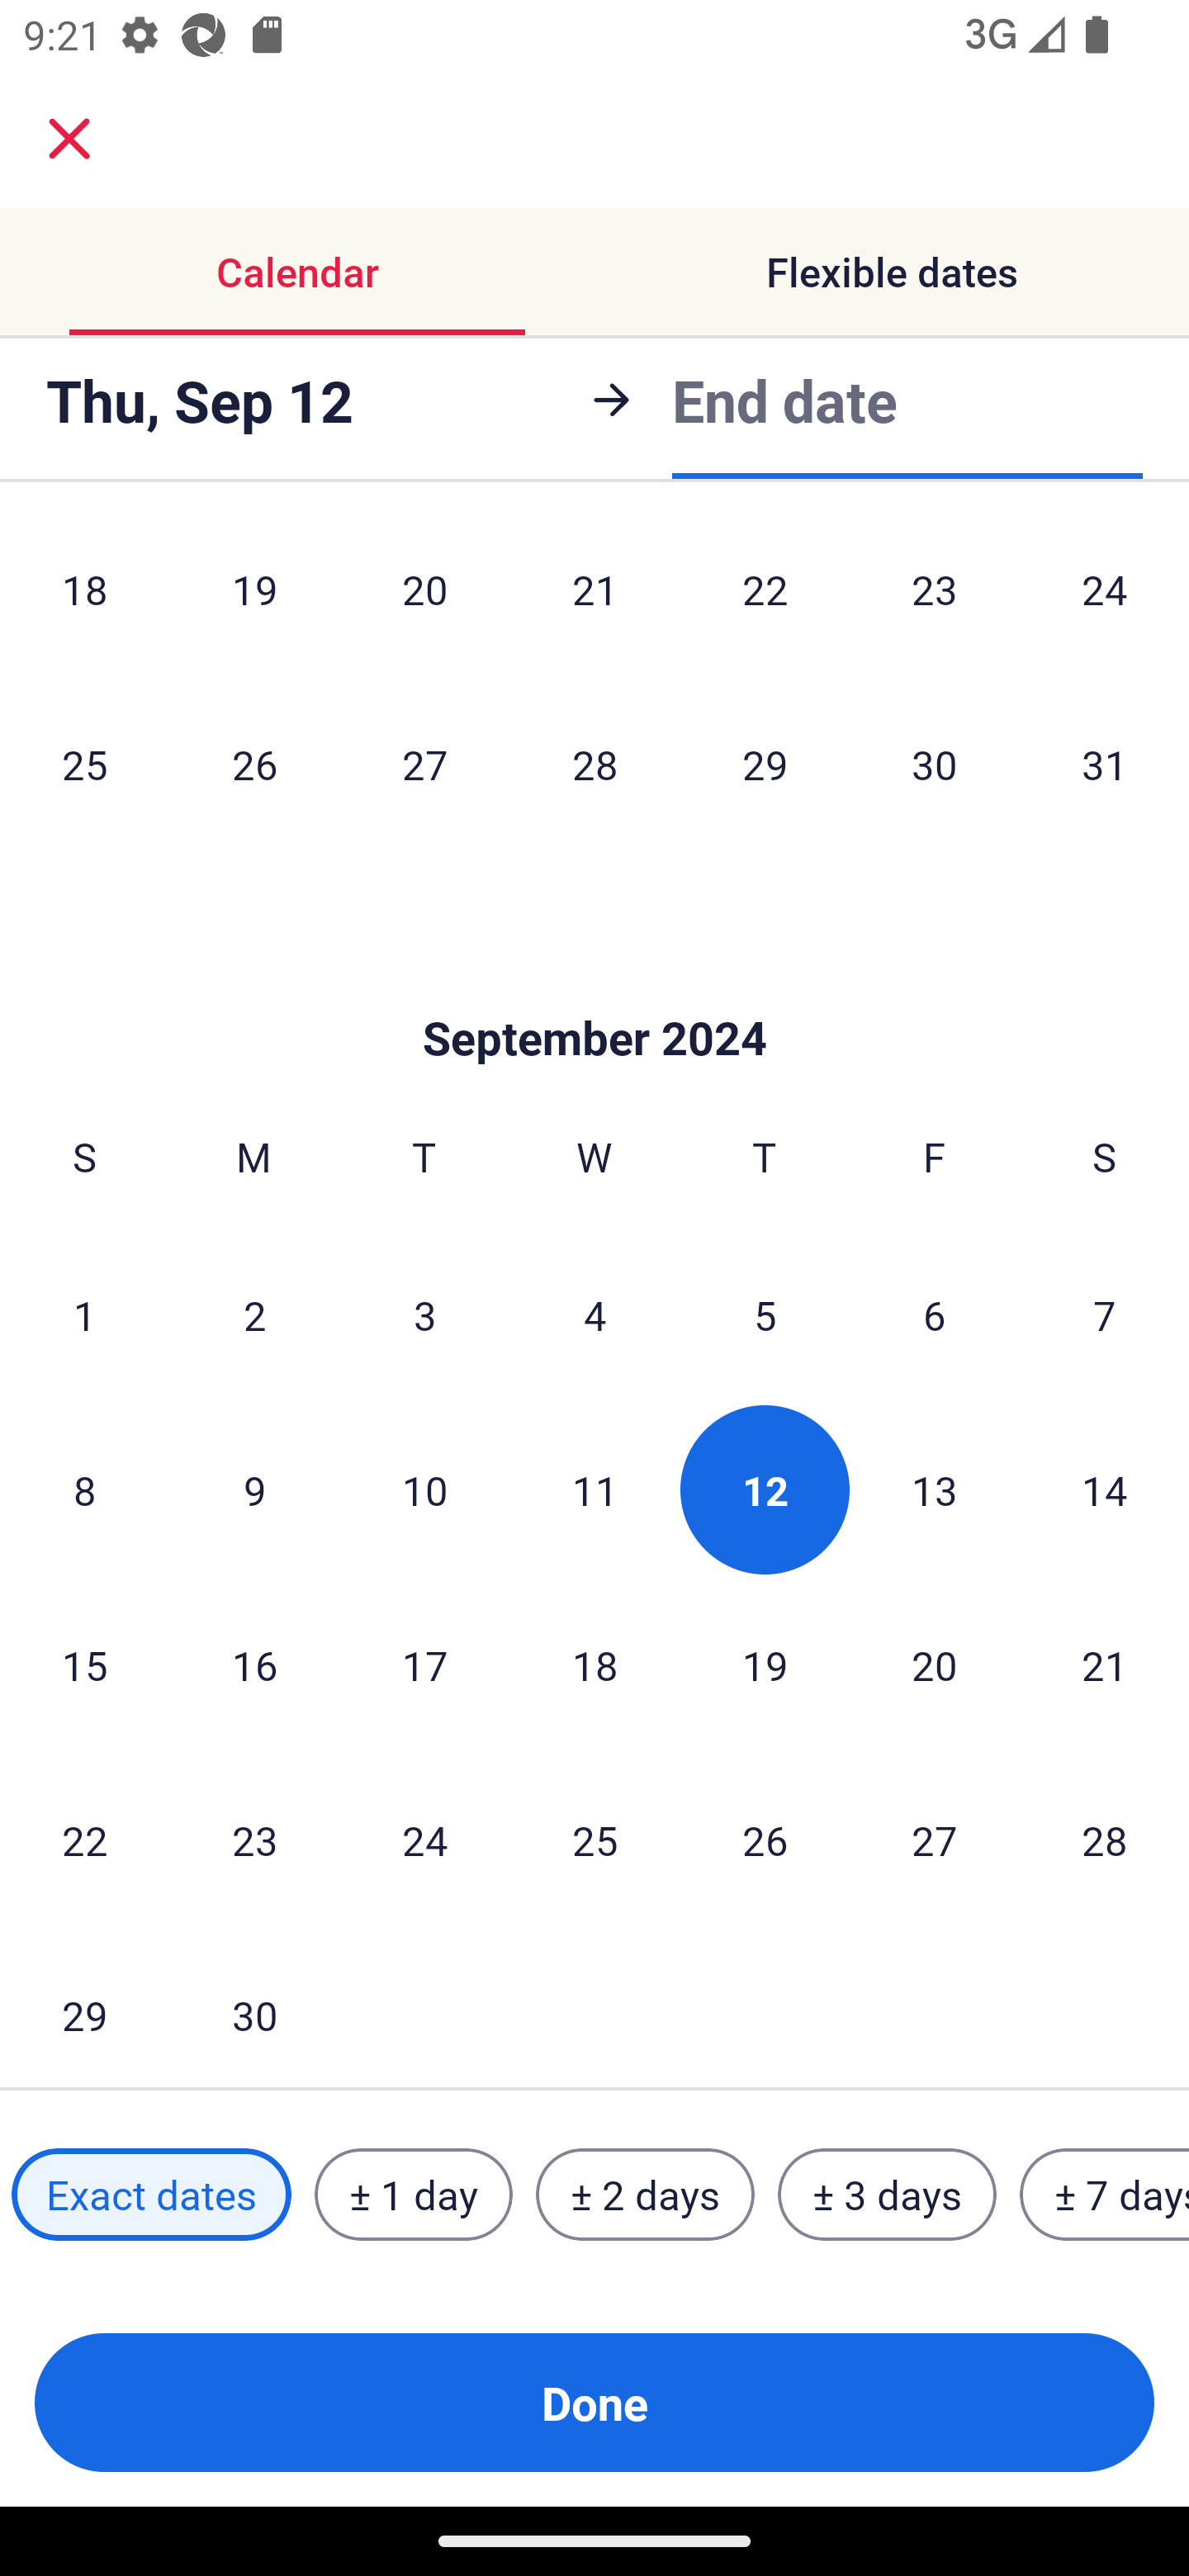  What do you see at coordinates (424, 1489) in the screenshot?
I see `10 Tuesday, September 10, 2024` at bounding box center [424, 1489].